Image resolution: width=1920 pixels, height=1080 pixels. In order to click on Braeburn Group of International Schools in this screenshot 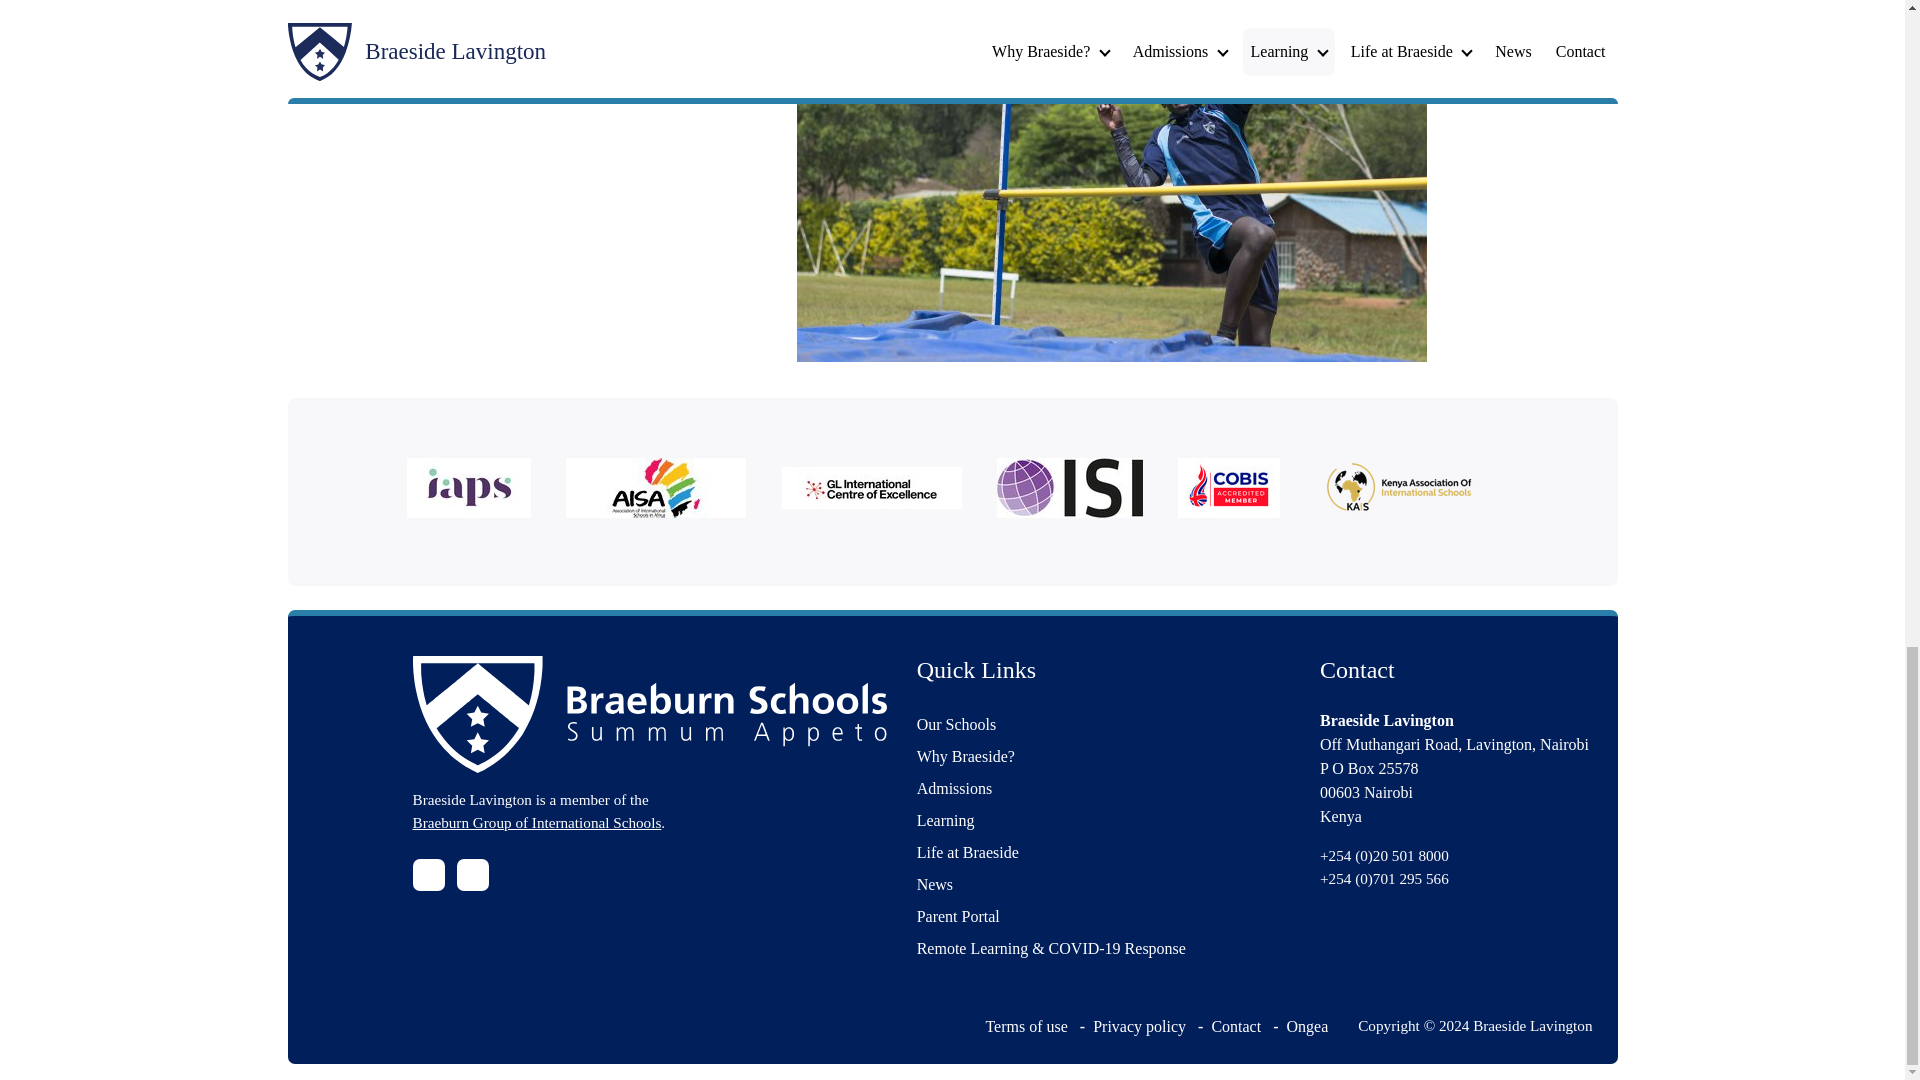, I will do `click(536, 822)`.